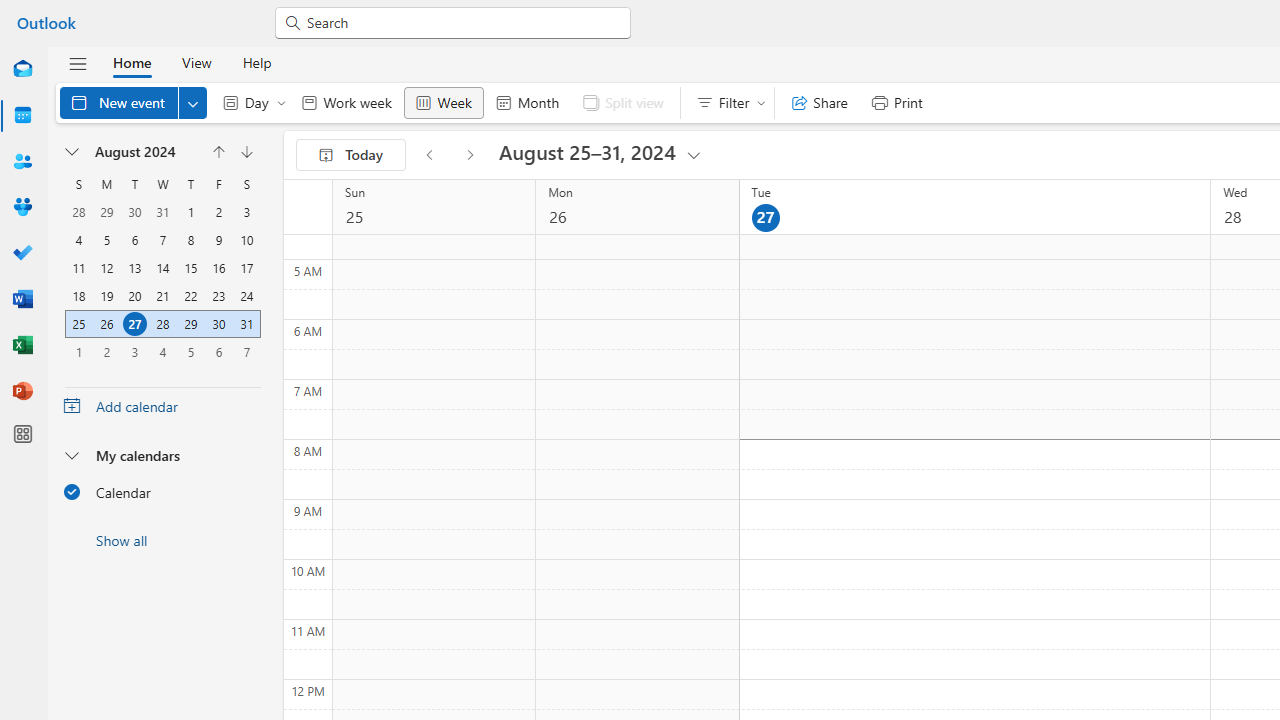  I want to click on Groups, so click(22, 208).